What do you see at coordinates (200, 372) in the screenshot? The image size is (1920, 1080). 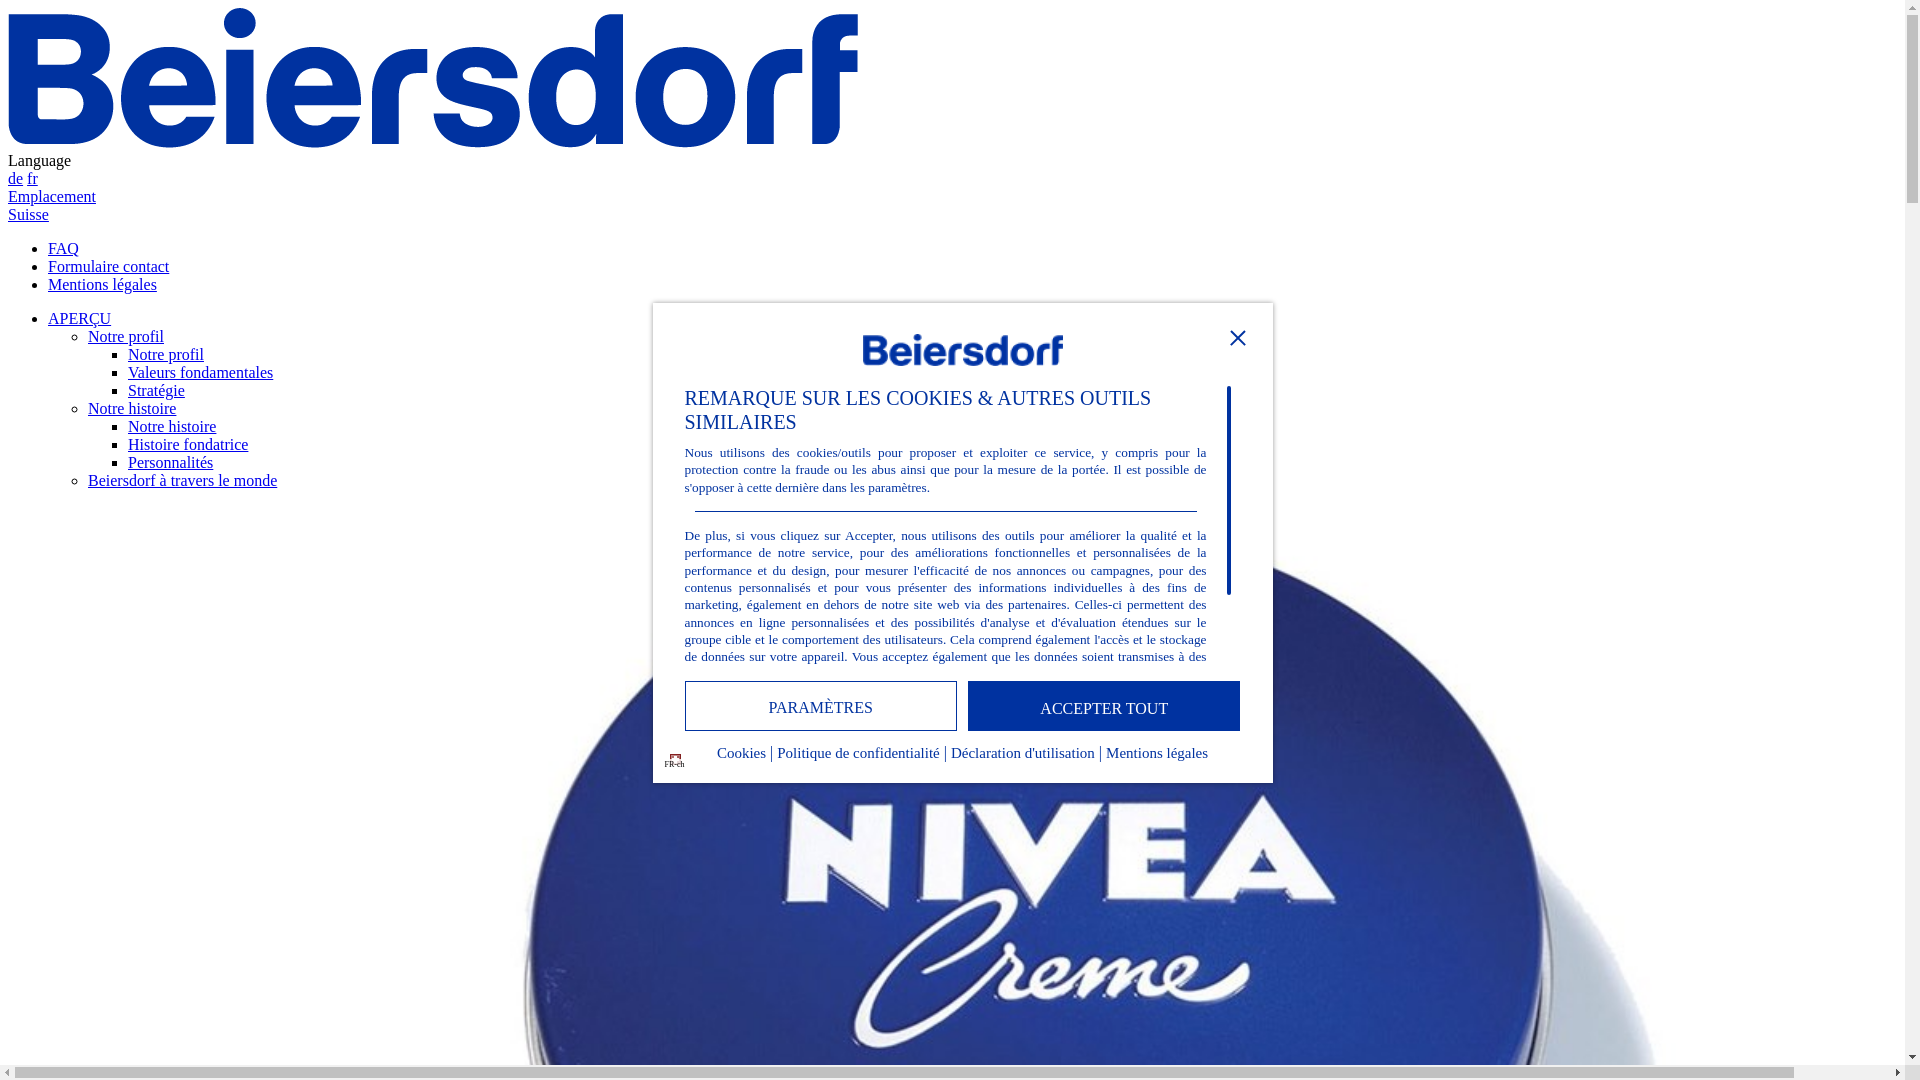 I see `Valeurs fondamentales` at bounding box center [200, 372].